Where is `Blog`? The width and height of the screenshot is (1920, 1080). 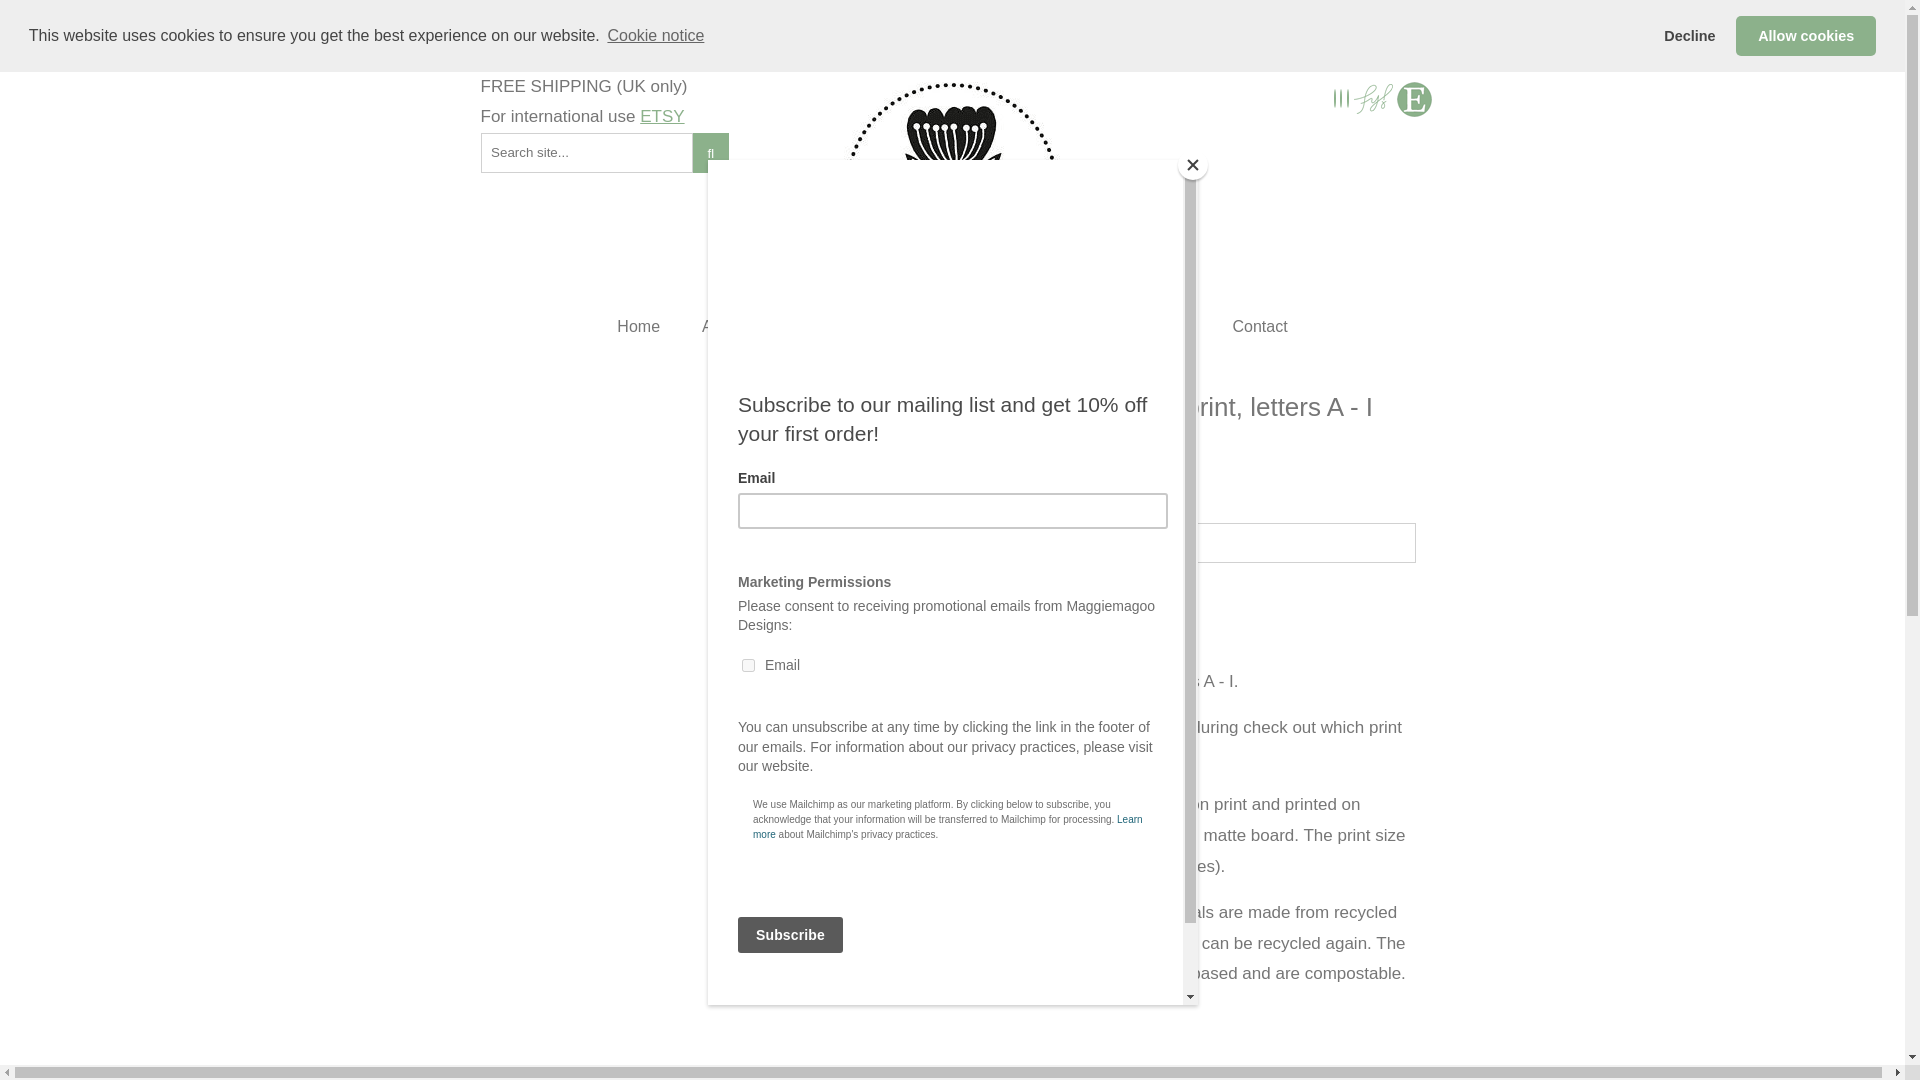 Blog is located at coordinates (1174, 326).